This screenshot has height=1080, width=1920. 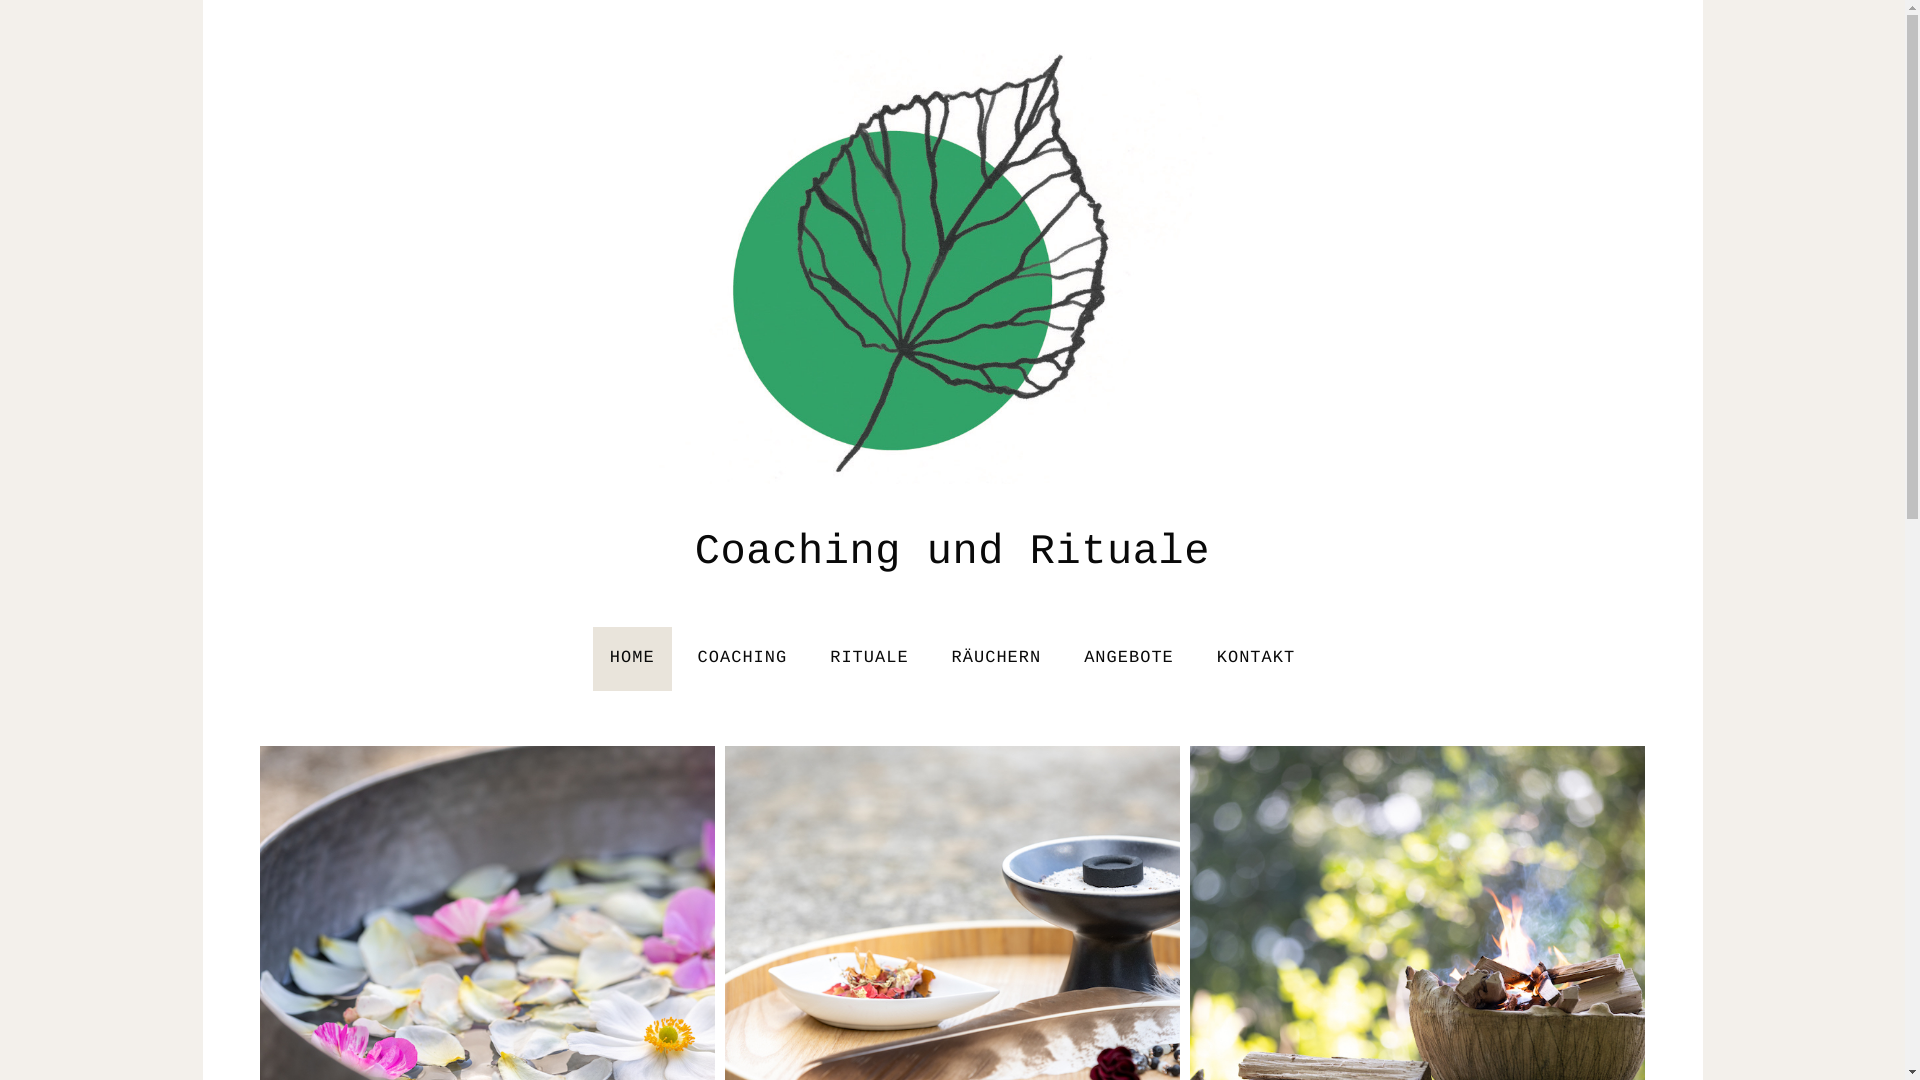 I want to click on Coaching und Rituale, so click(x=953, y=556).